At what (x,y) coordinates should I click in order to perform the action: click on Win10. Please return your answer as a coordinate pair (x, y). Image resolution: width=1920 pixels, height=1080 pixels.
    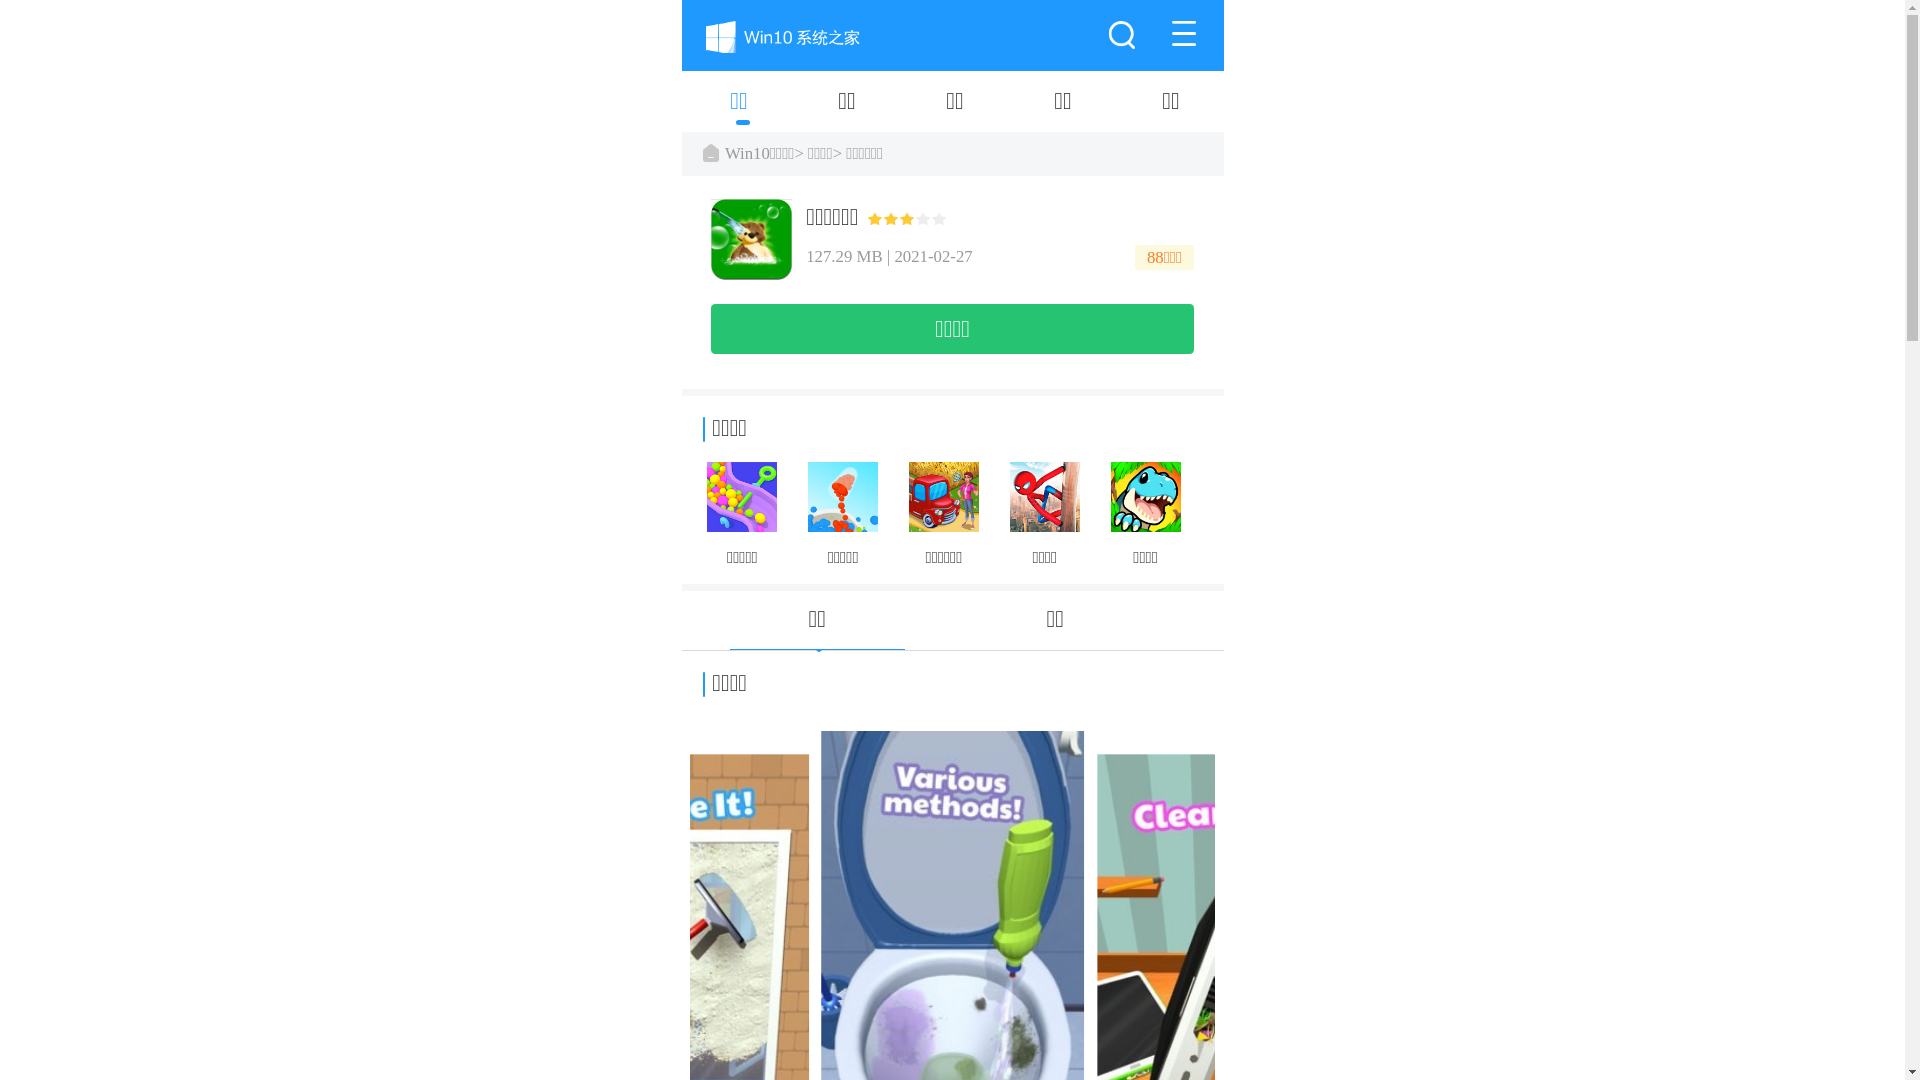
    Looking at the image, I should click on (306, 101).